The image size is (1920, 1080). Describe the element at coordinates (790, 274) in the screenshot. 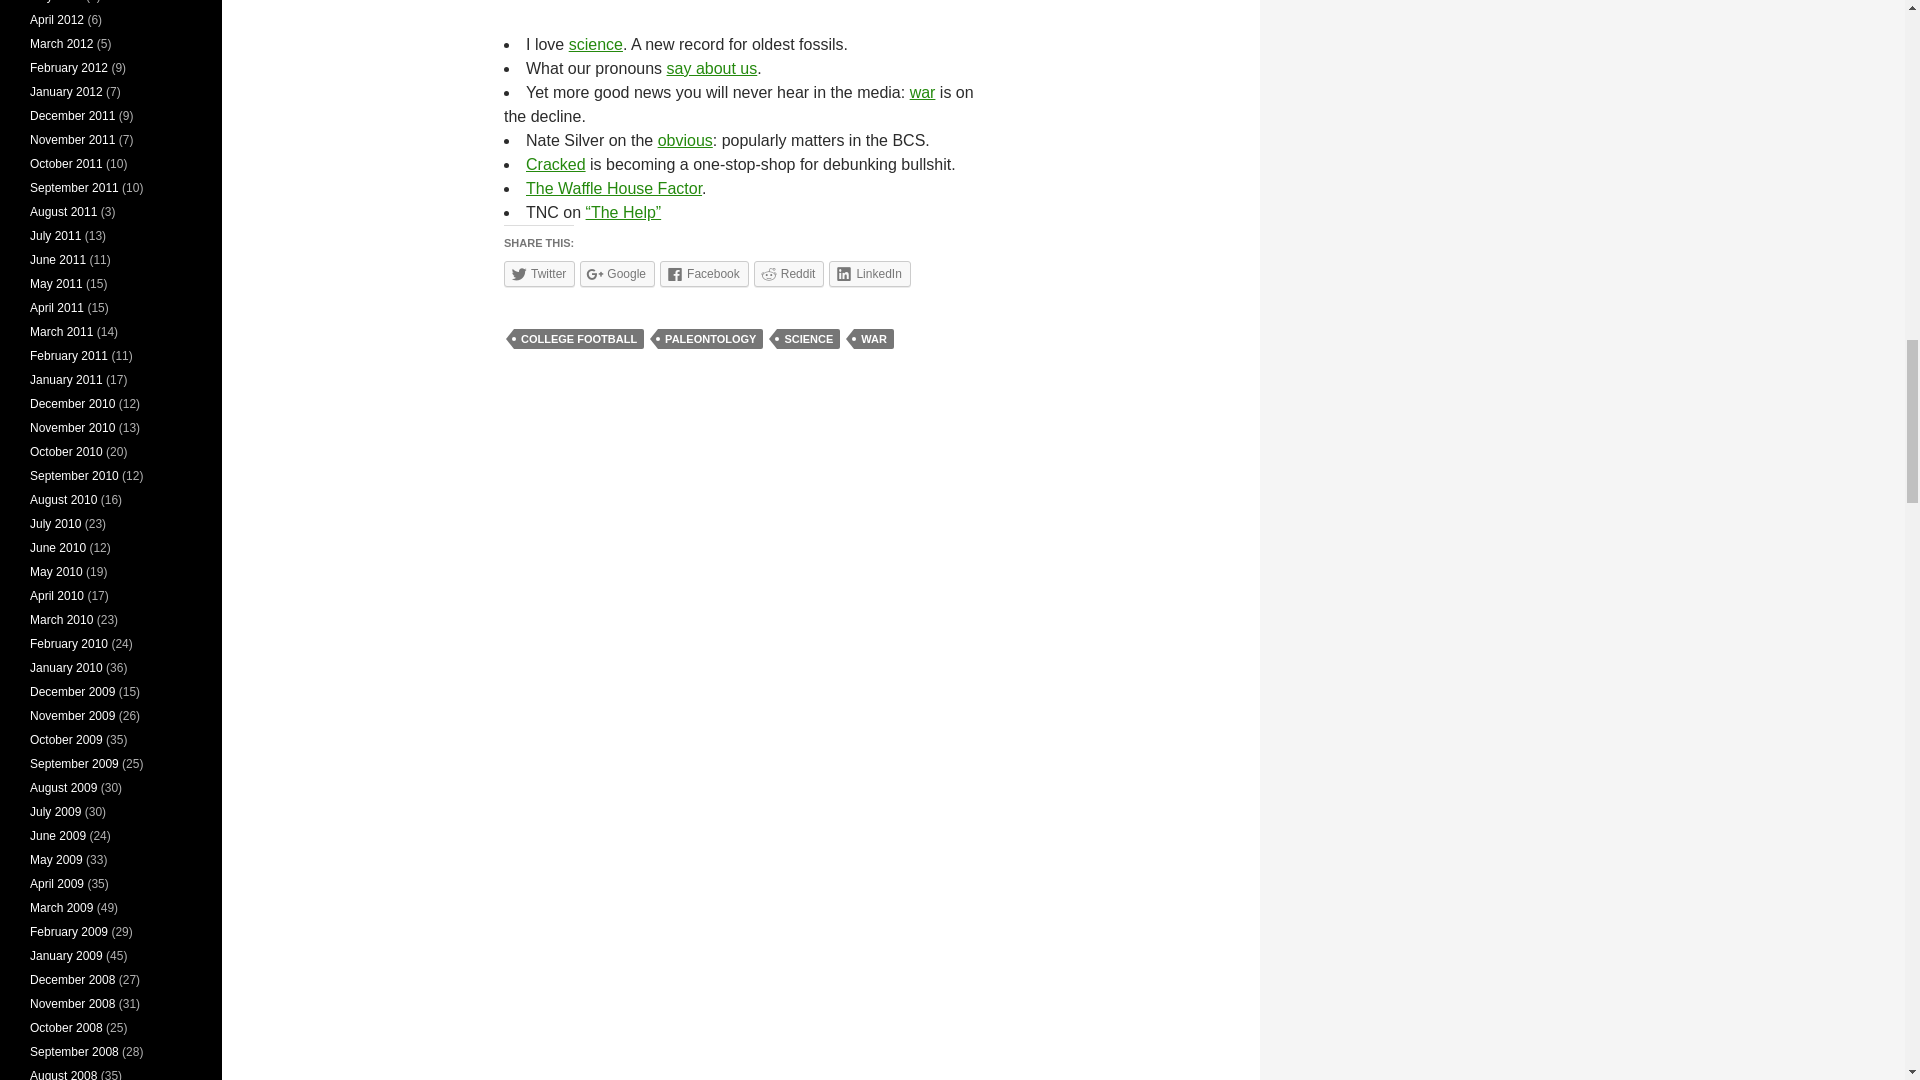

I see `Click to share on Reddit` at that location.